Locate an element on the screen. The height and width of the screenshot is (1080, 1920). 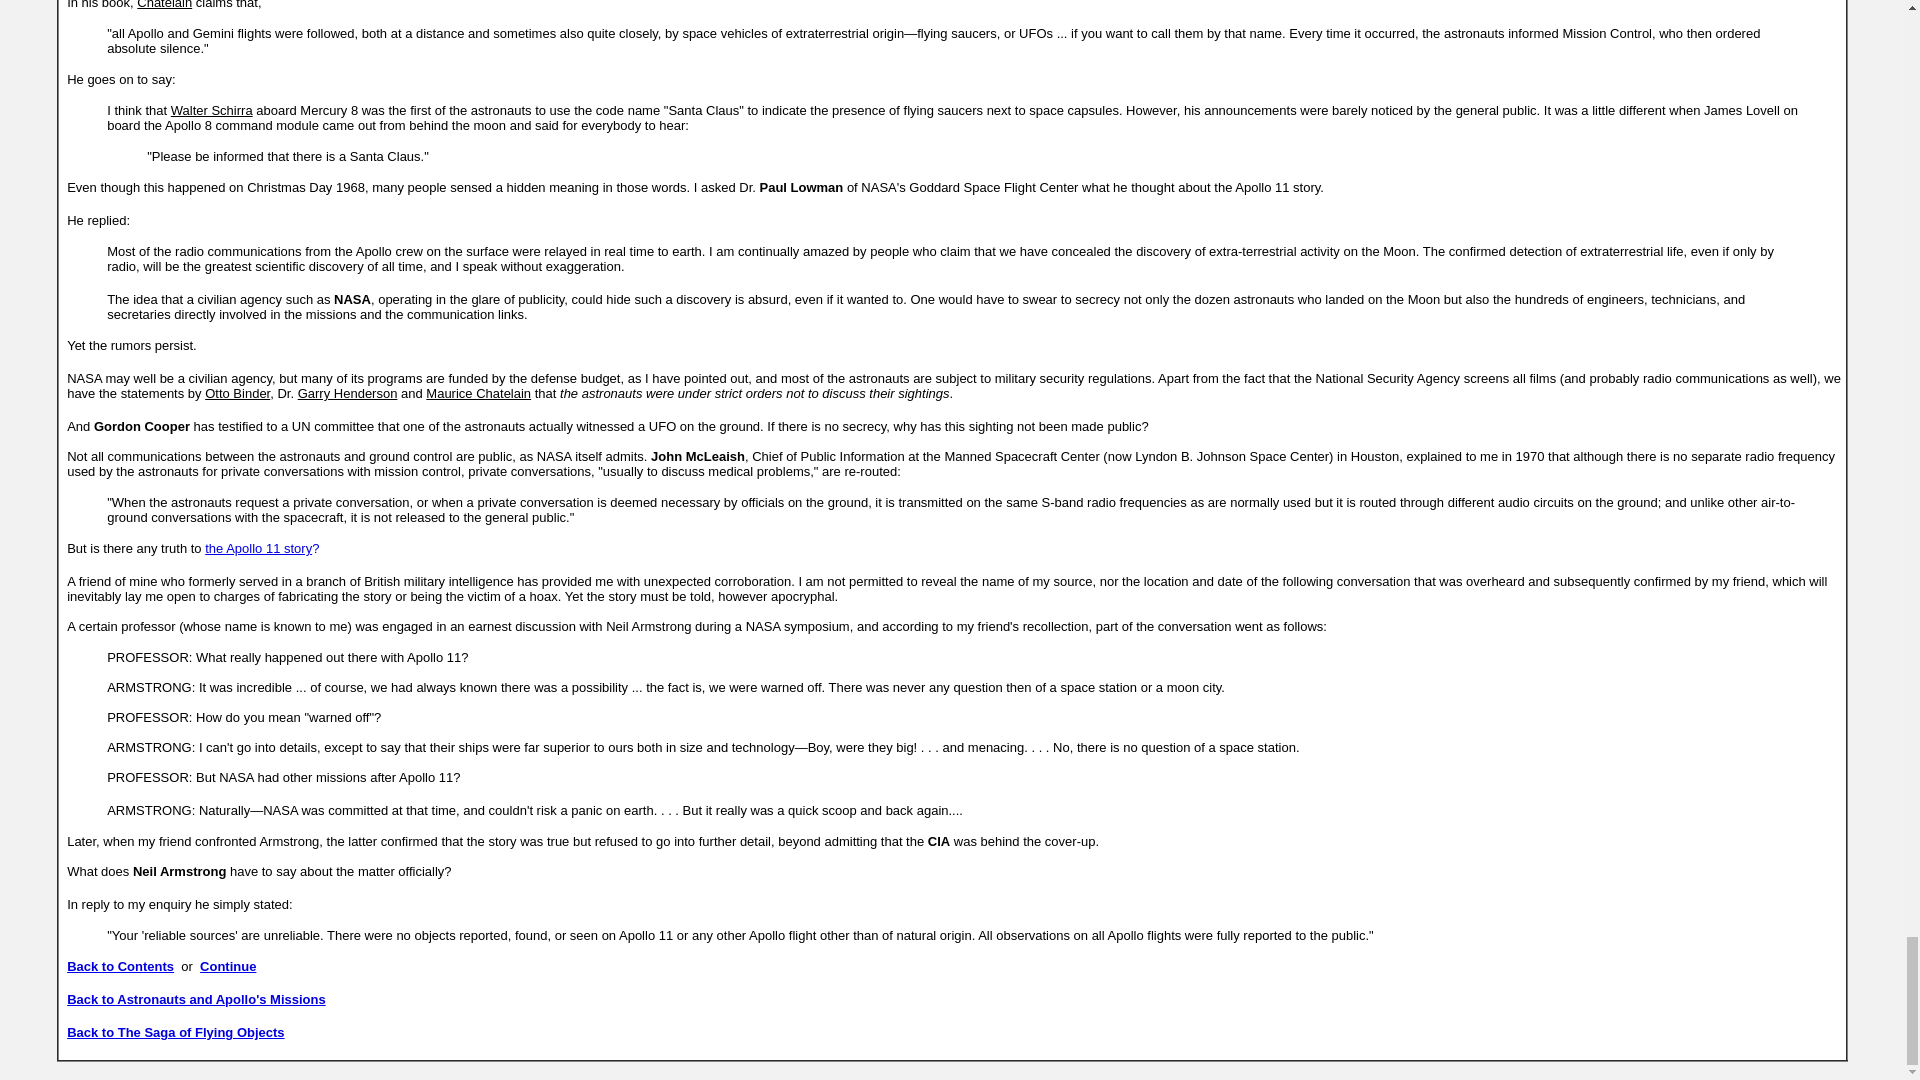
Continue is located at coordinates (227, 966).